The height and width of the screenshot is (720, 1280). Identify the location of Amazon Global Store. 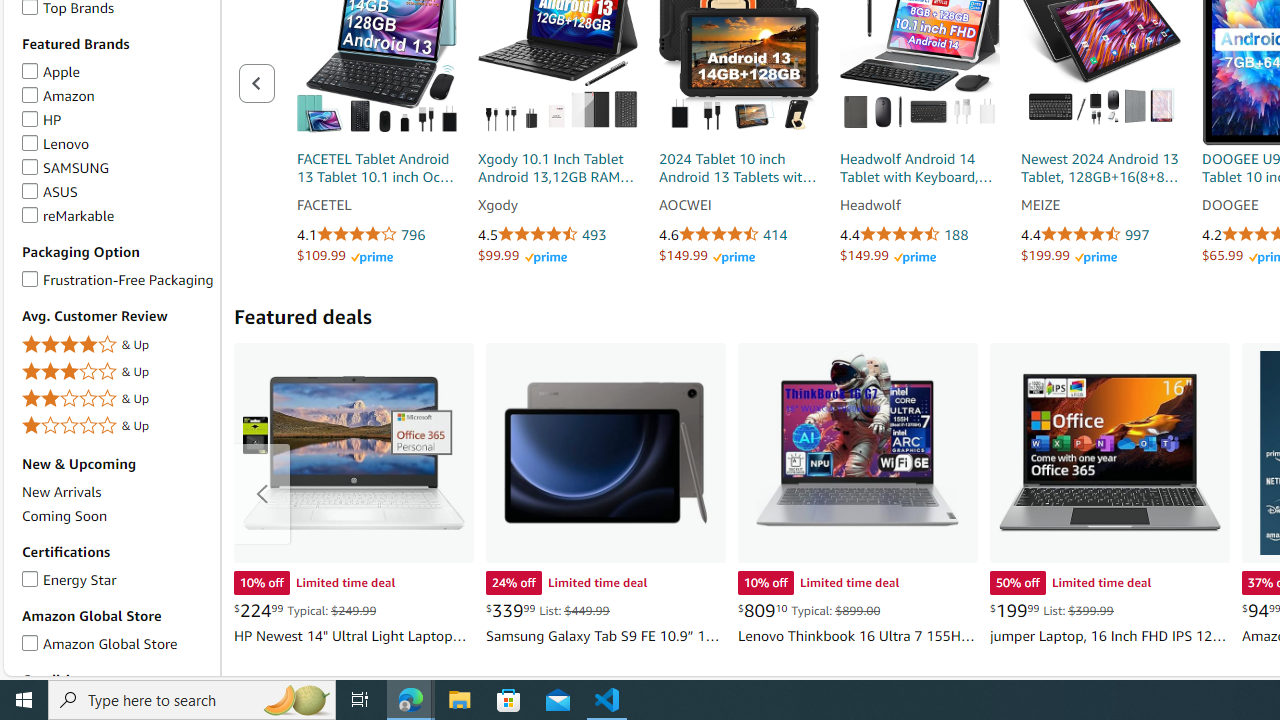
(30, 640).